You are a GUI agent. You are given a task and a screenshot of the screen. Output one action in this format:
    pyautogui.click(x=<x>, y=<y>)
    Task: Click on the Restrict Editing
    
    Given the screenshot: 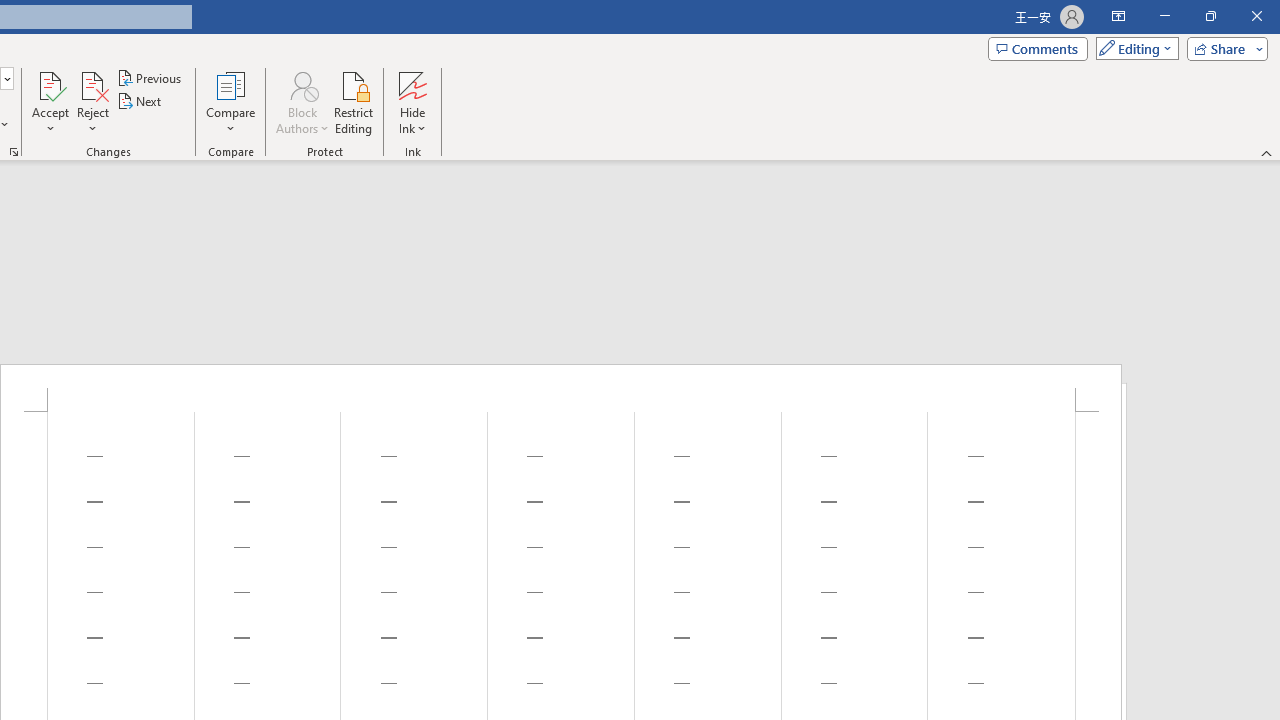 What is the action you would take?
    pyautogui.click(x=354, y=102)
    